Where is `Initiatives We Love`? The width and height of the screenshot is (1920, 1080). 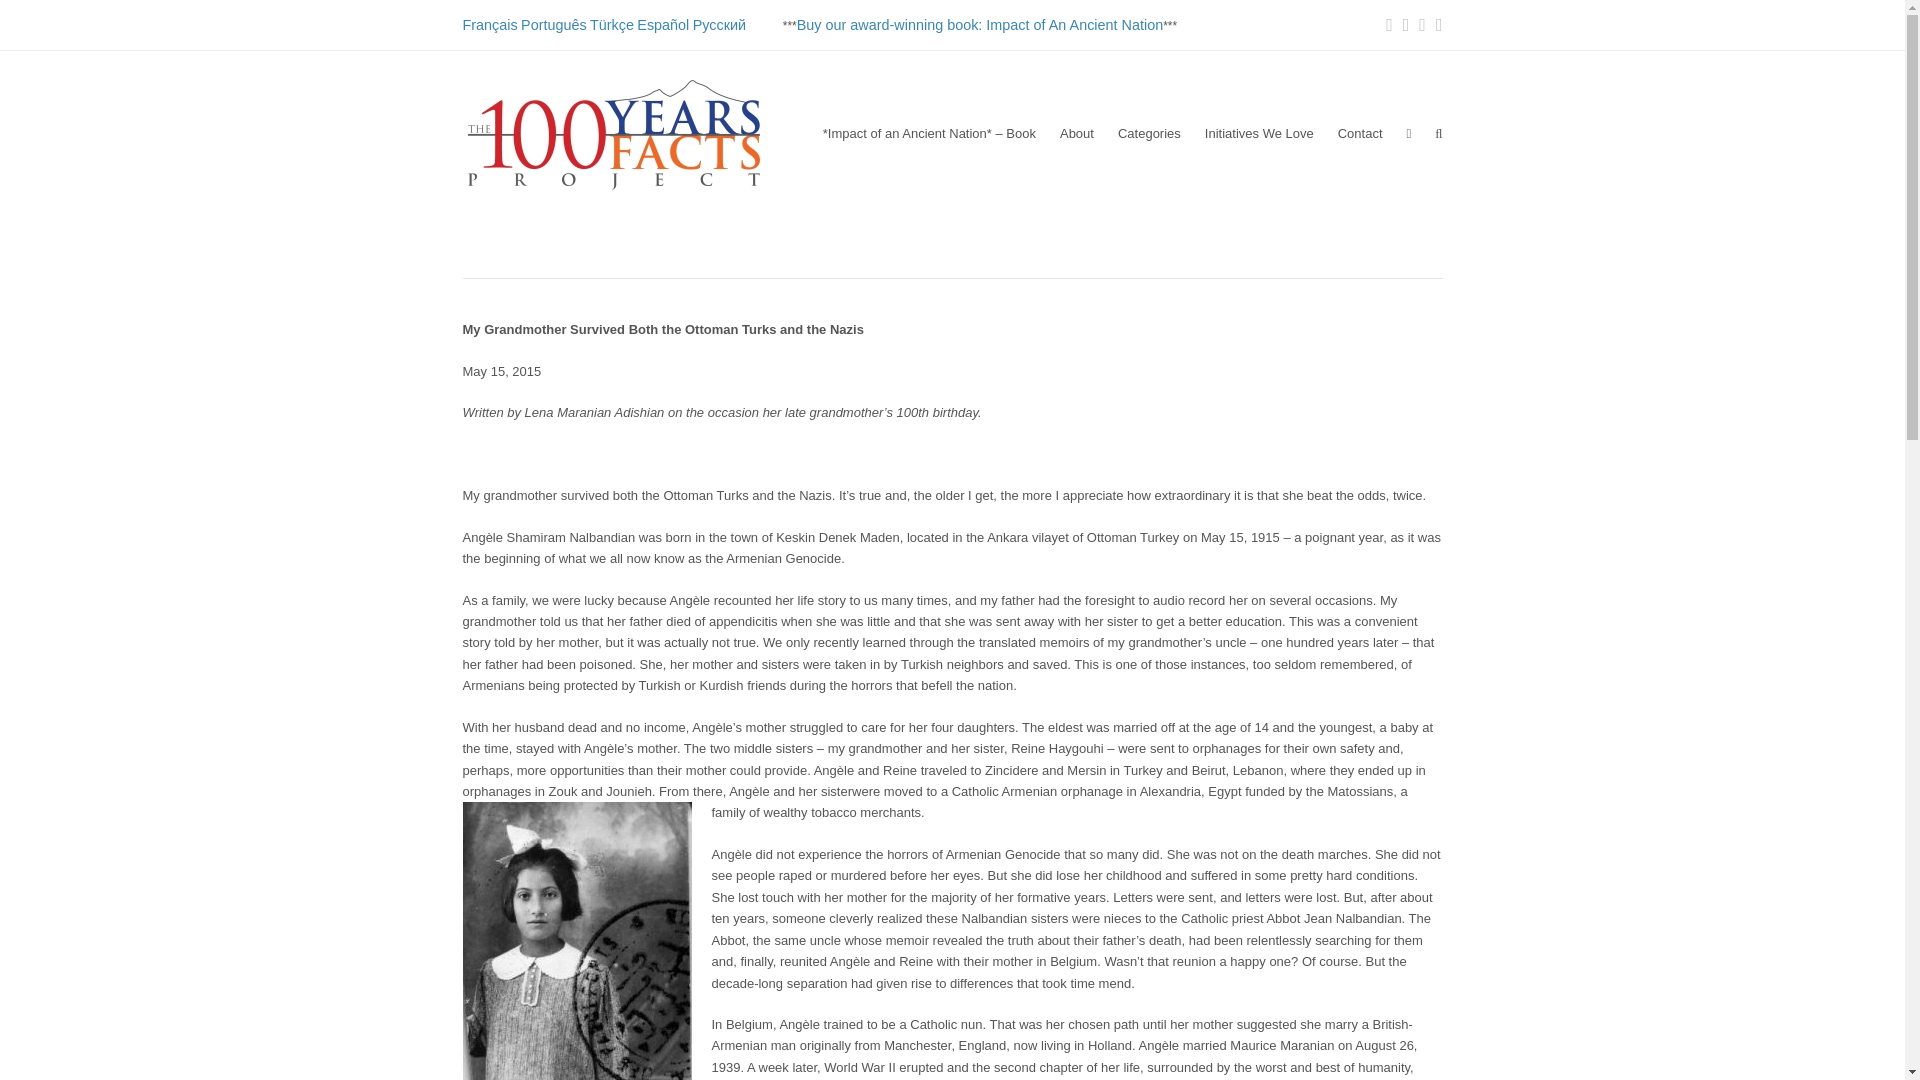
Initiatives We Love is located at coordinates (1259, 134).